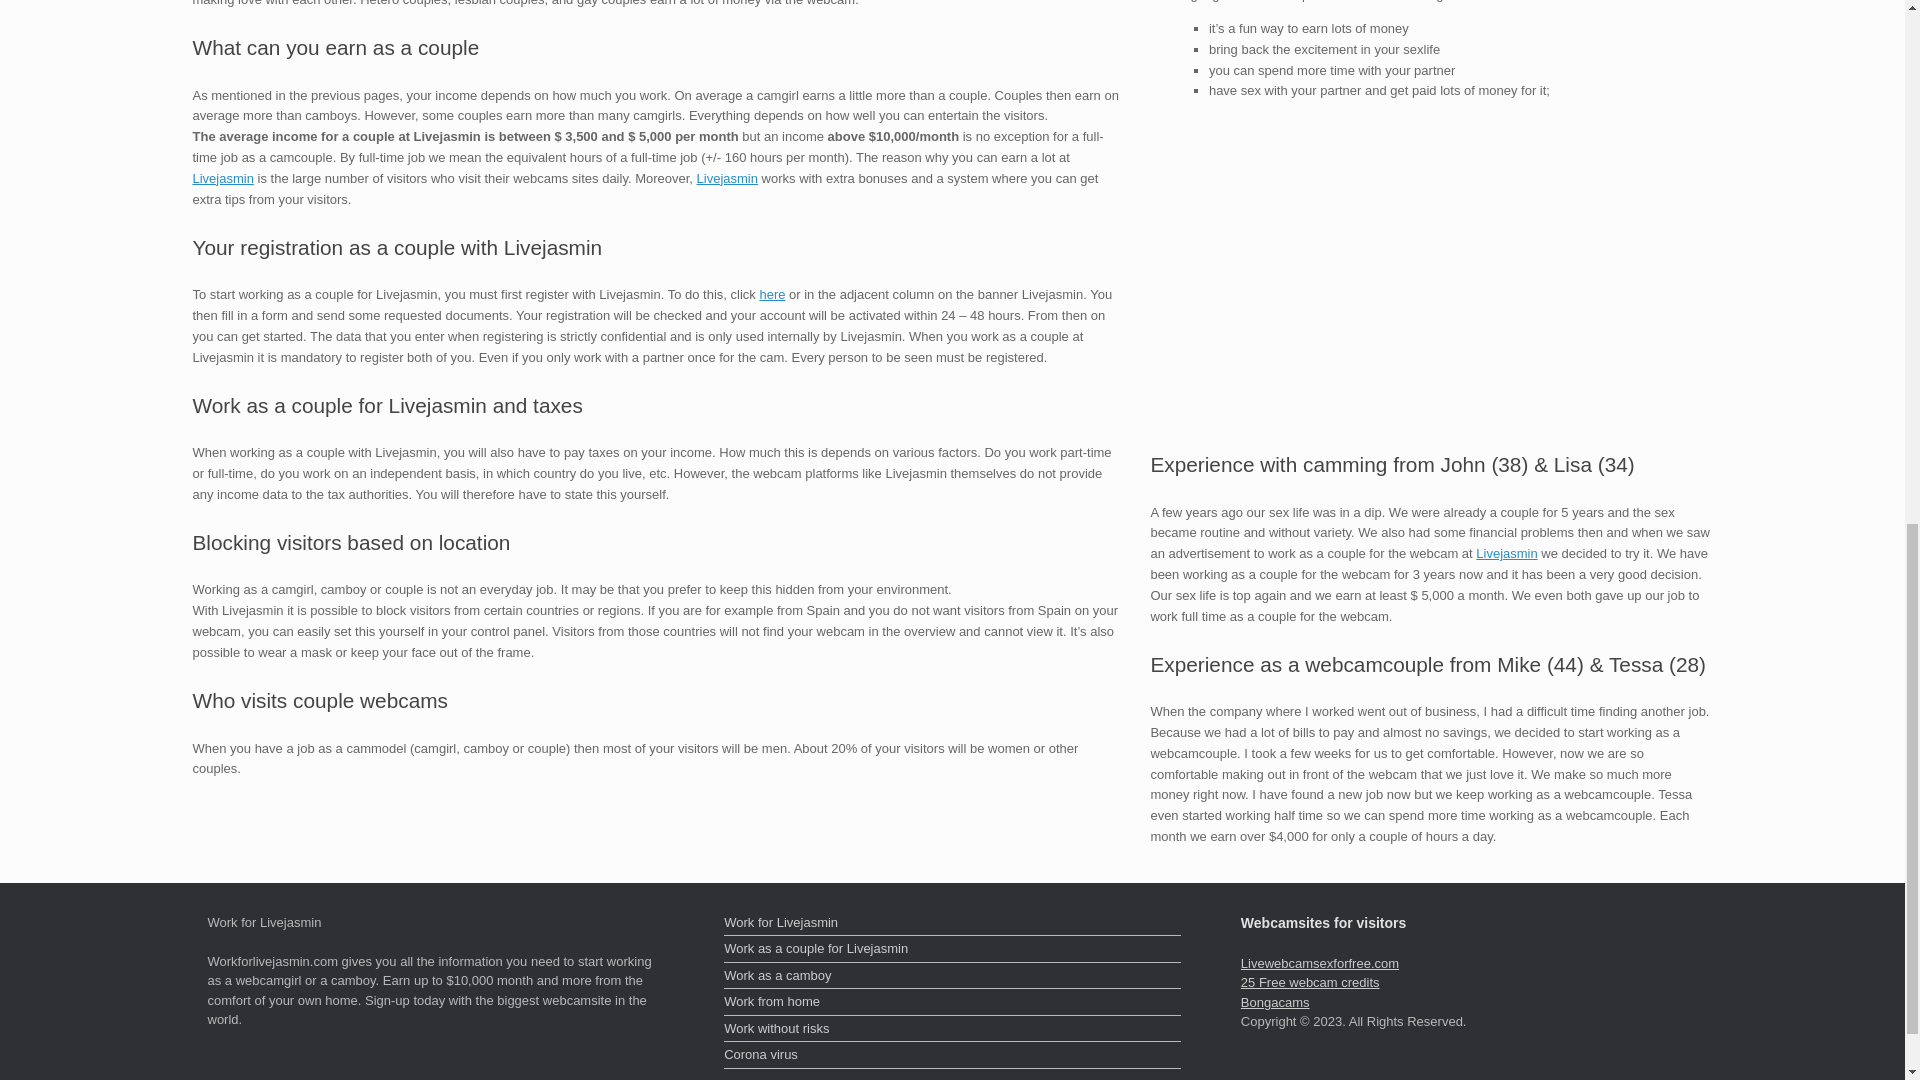 This screenshot has height=1080, width=1920. What do you see at coordinates (952, 978) in the screenshot?
I see `Work as a camboy` at bounding box center [952, 978].